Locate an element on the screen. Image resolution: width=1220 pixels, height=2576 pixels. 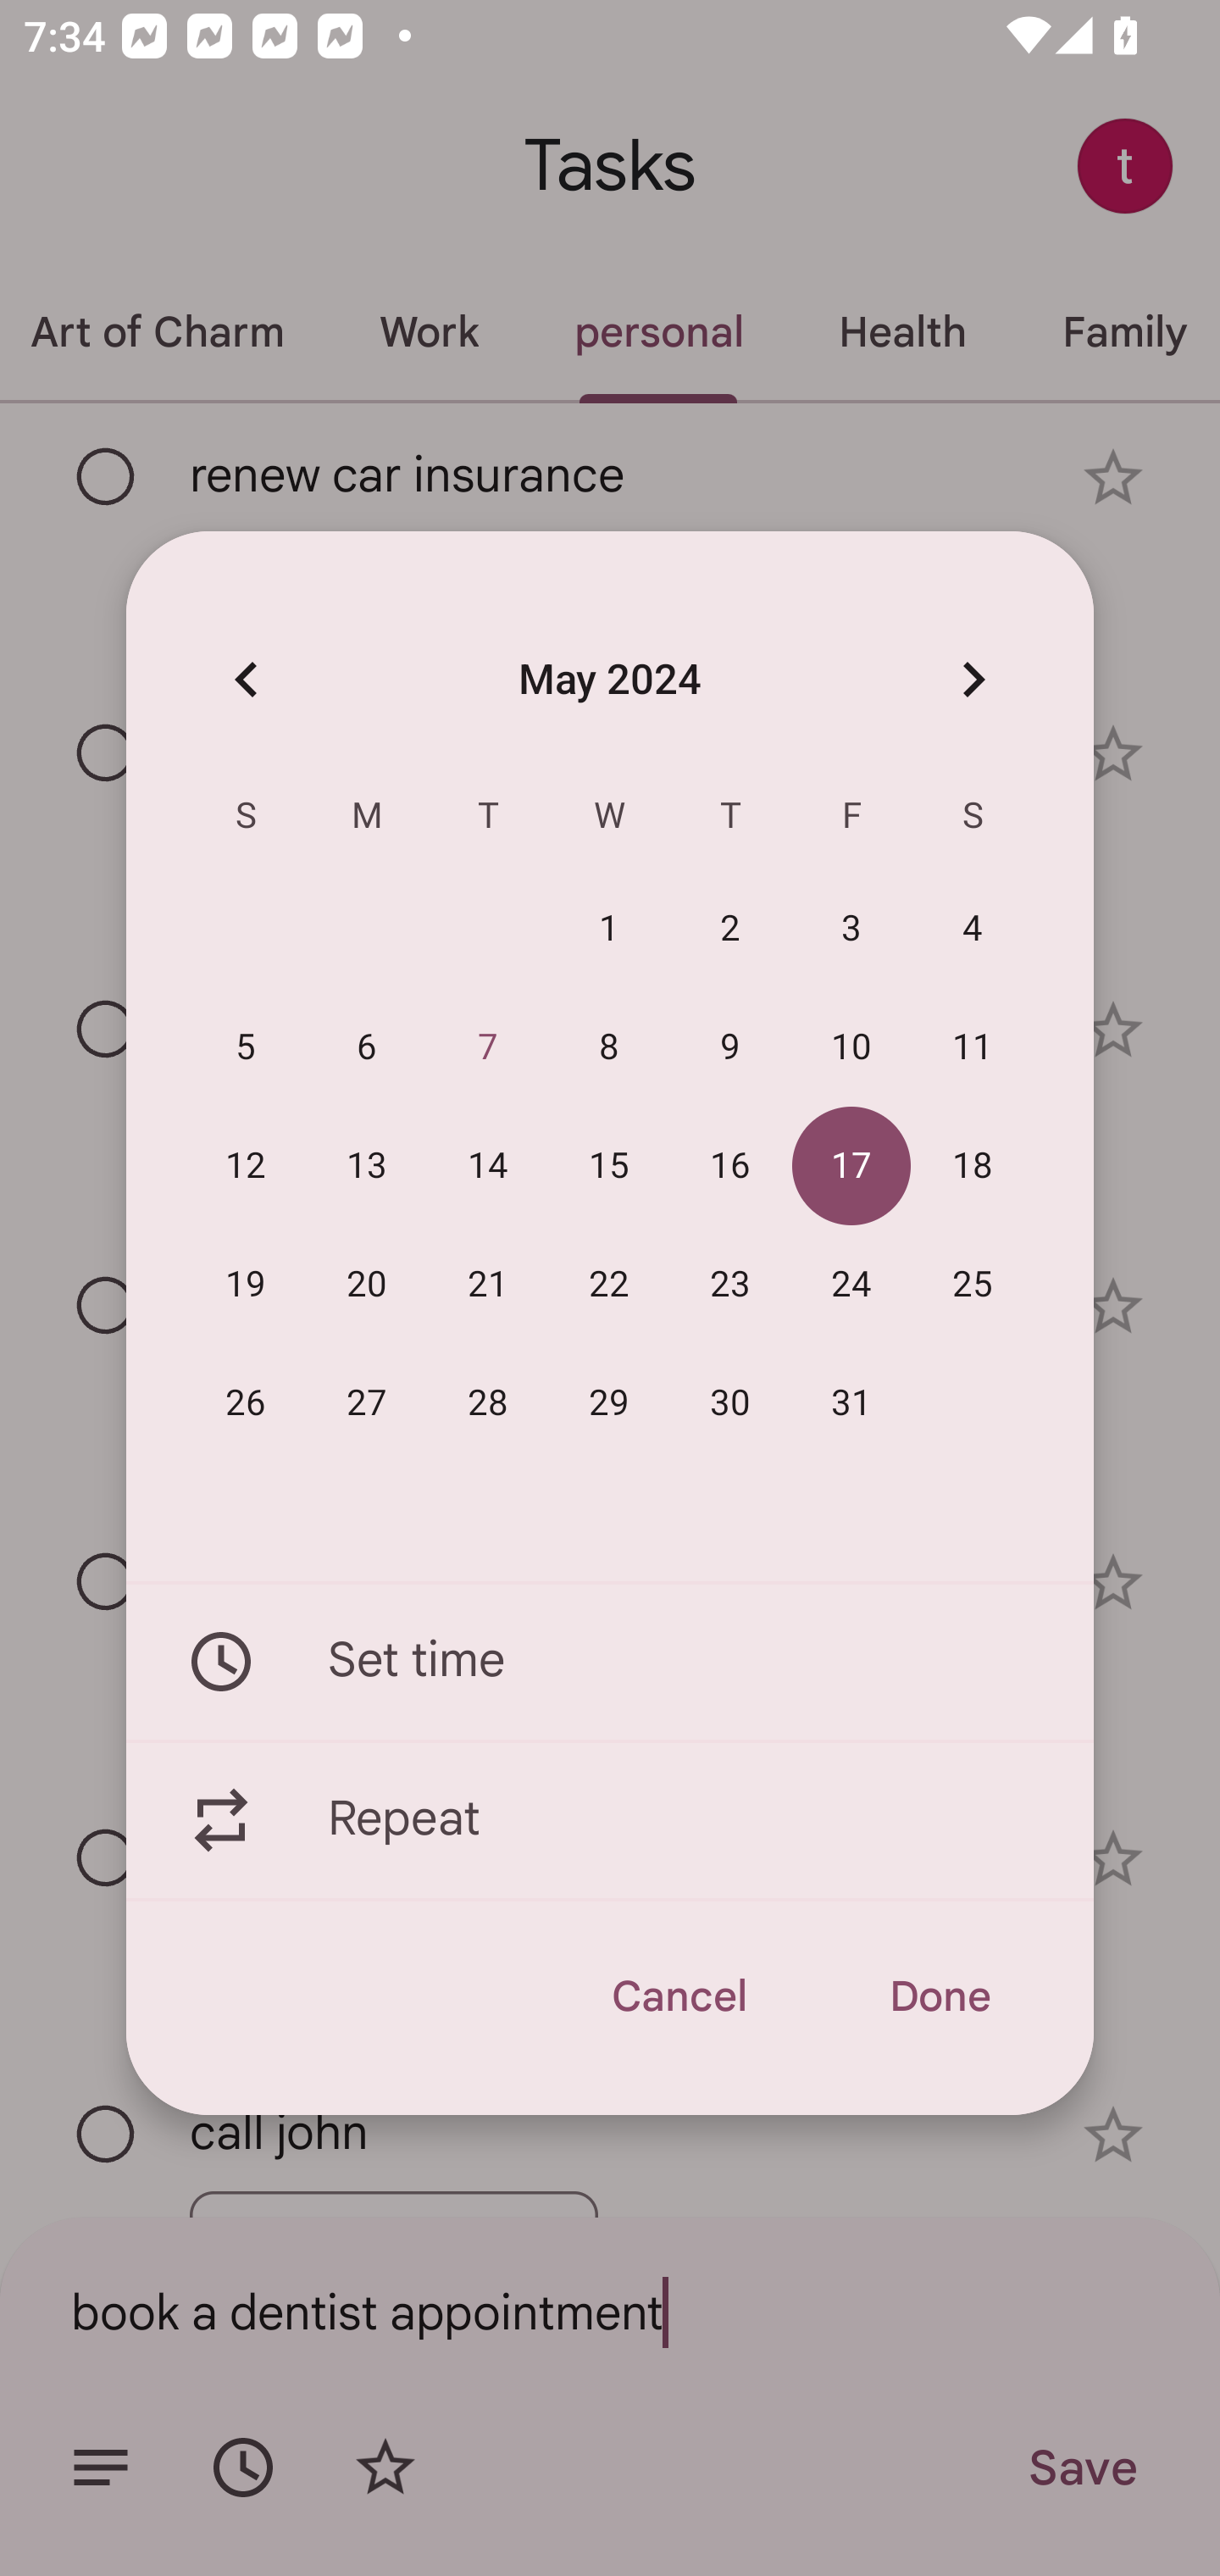
4 04 May 2024 is located at coordinates (973, 930).